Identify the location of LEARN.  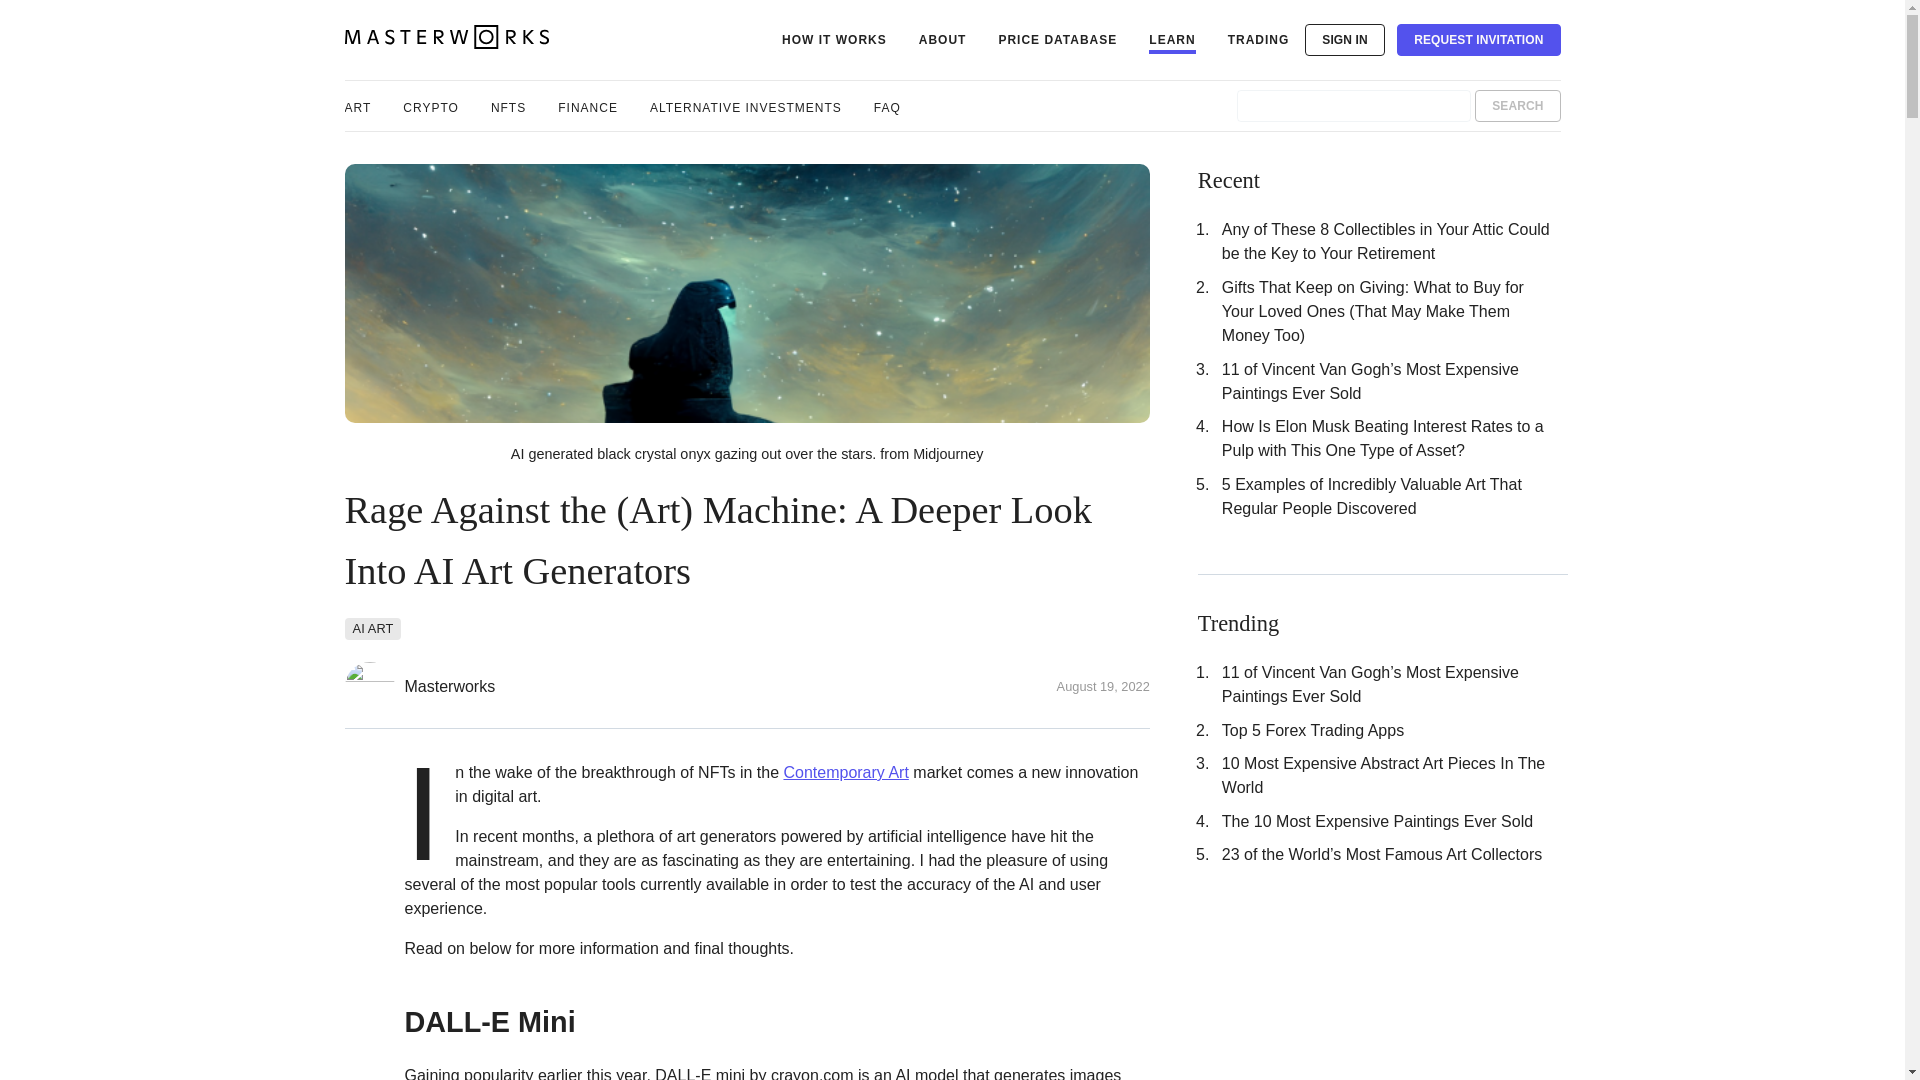
(1171, 40).